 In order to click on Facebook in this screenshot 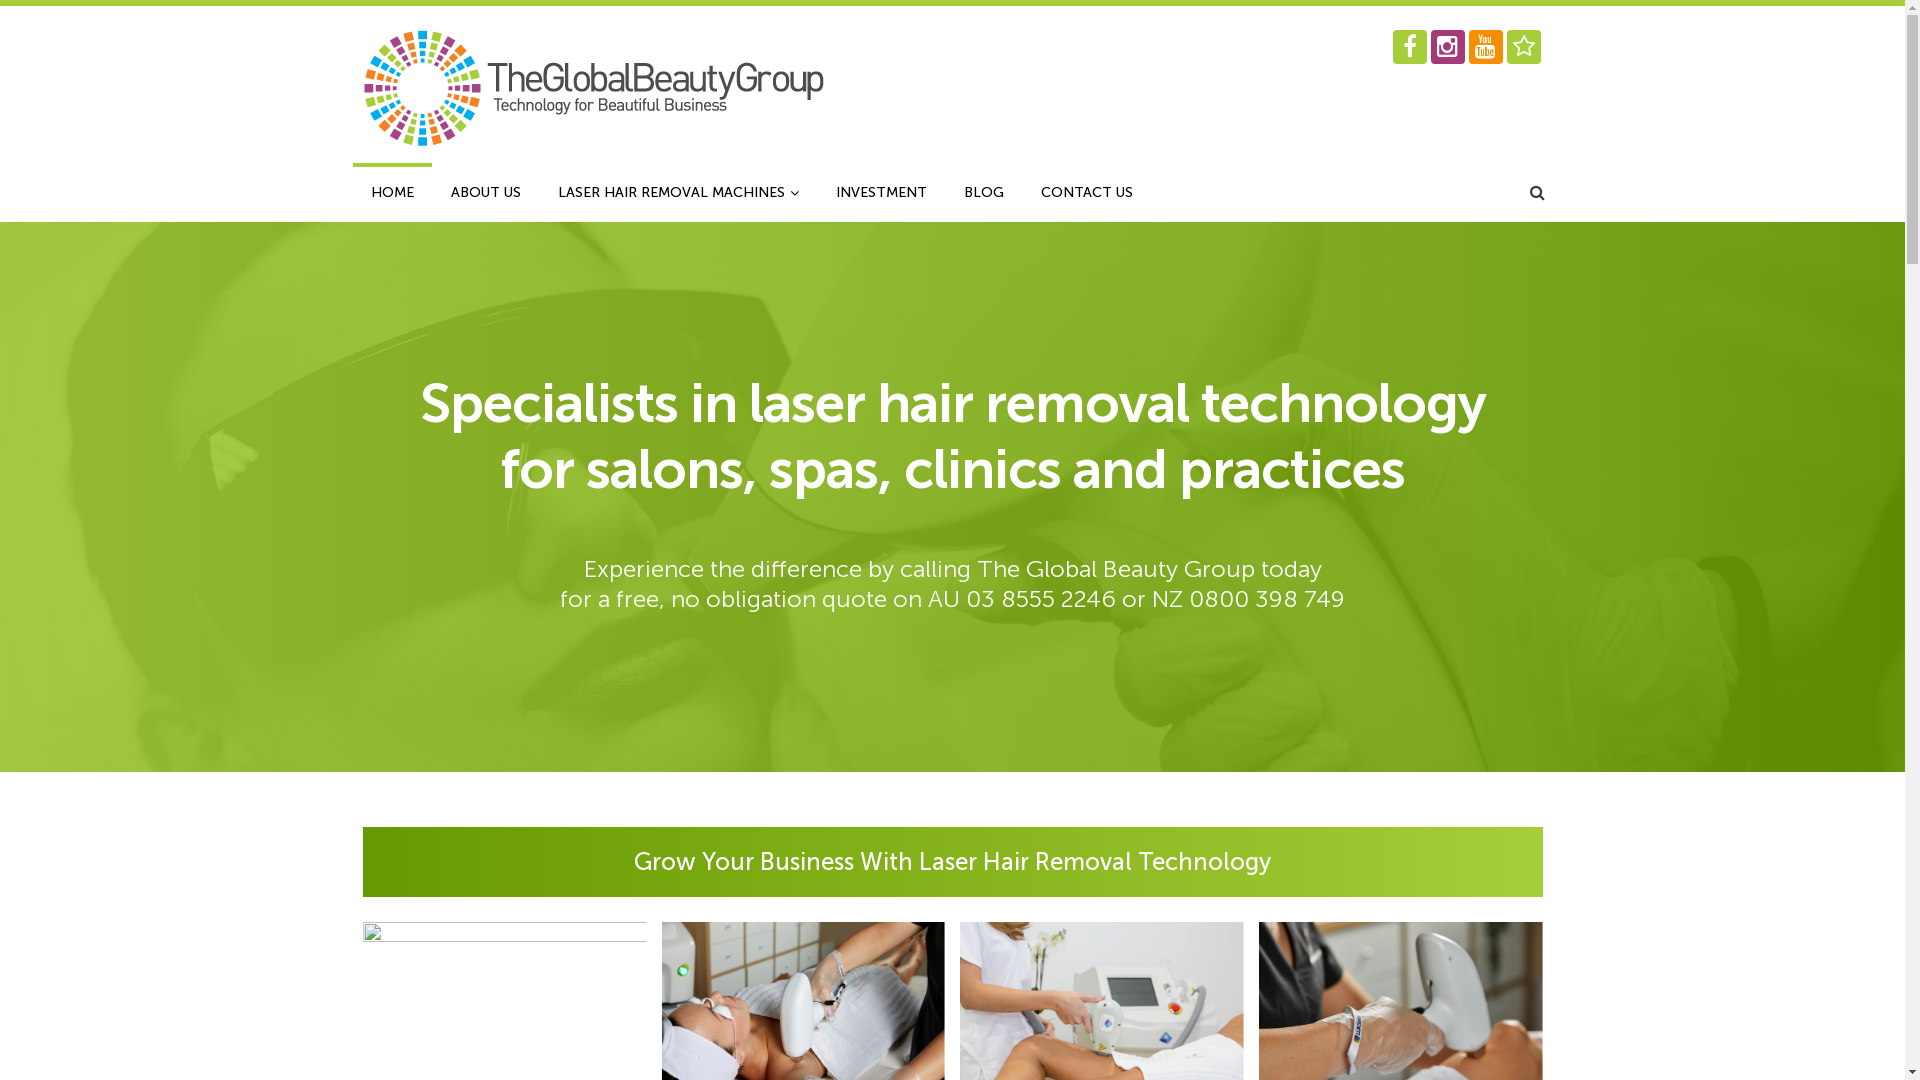, I will do `click(1409, 47)`.